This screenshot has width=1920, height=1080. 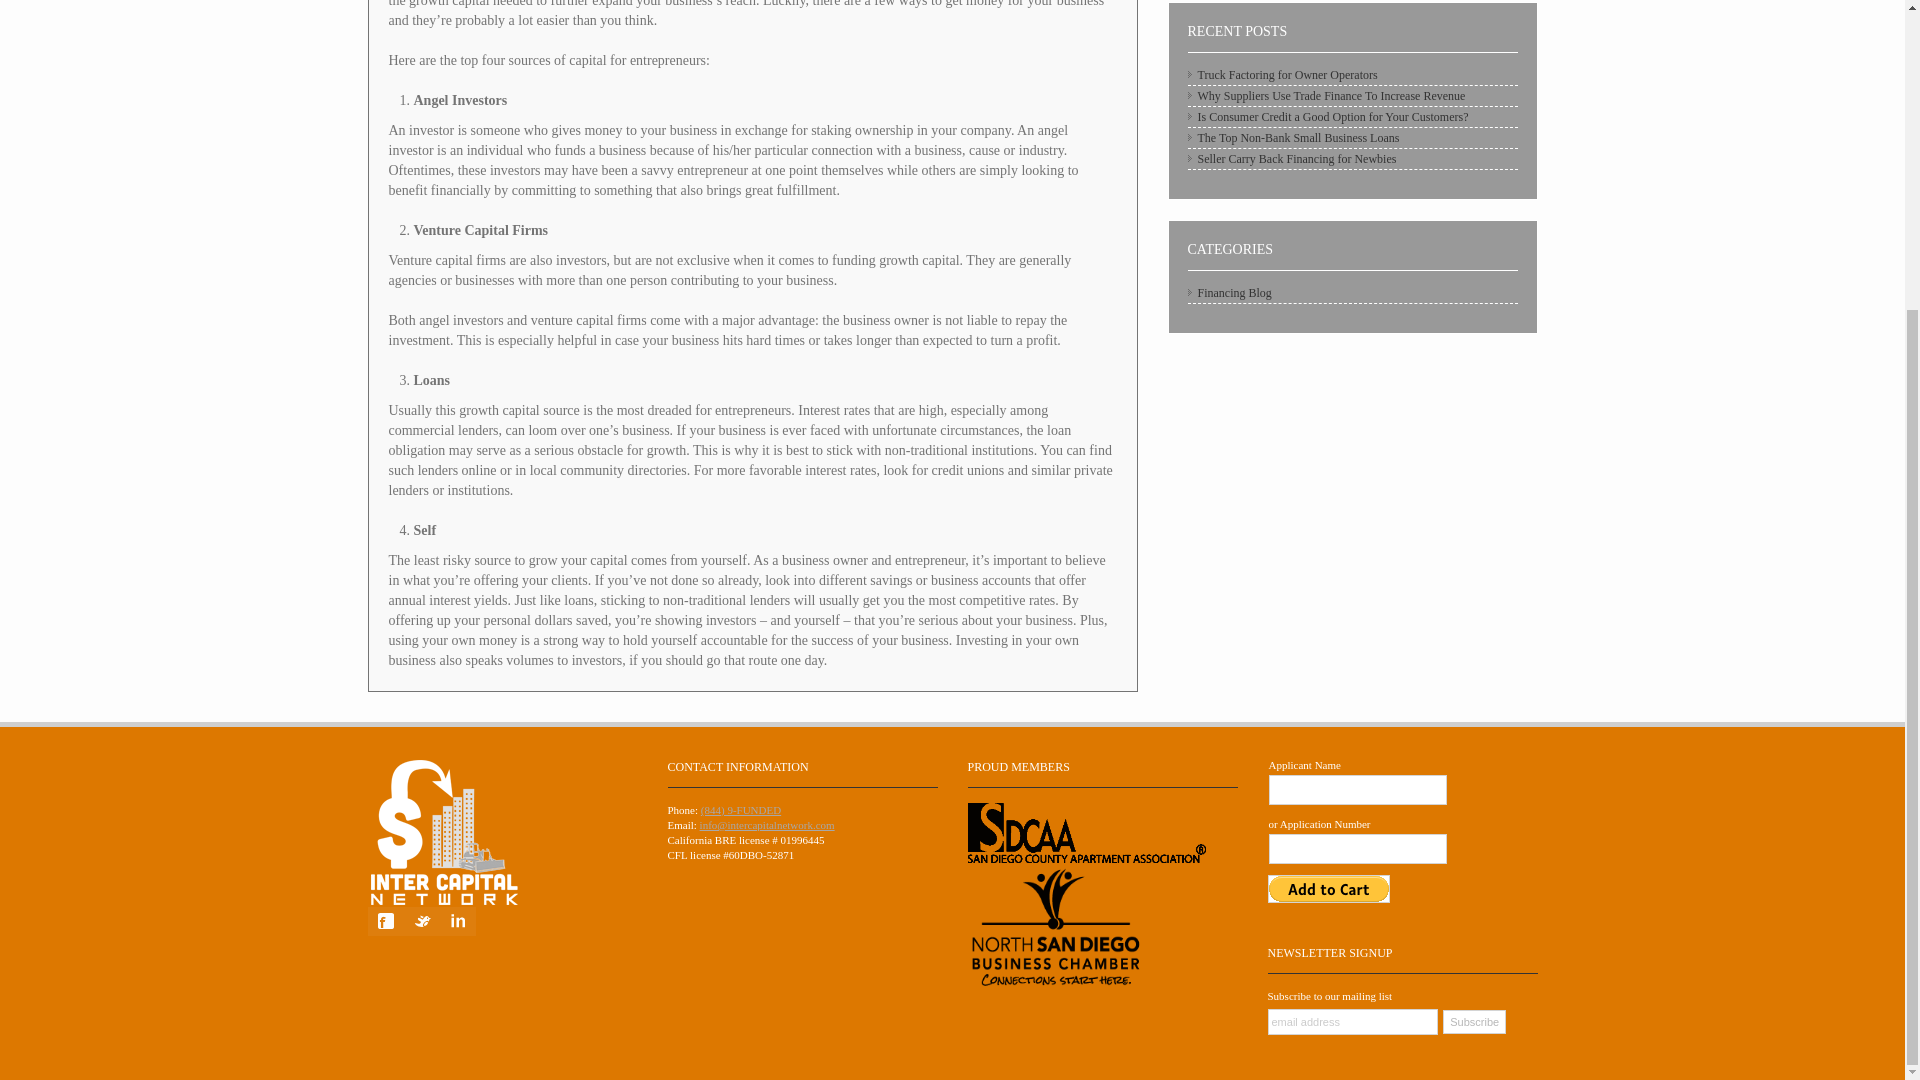 What do you see at coordinates (1298, 137) in the screenshot?
I see `The Top Non-Bank Small Business Loans` at bounding box center [1298, 137].